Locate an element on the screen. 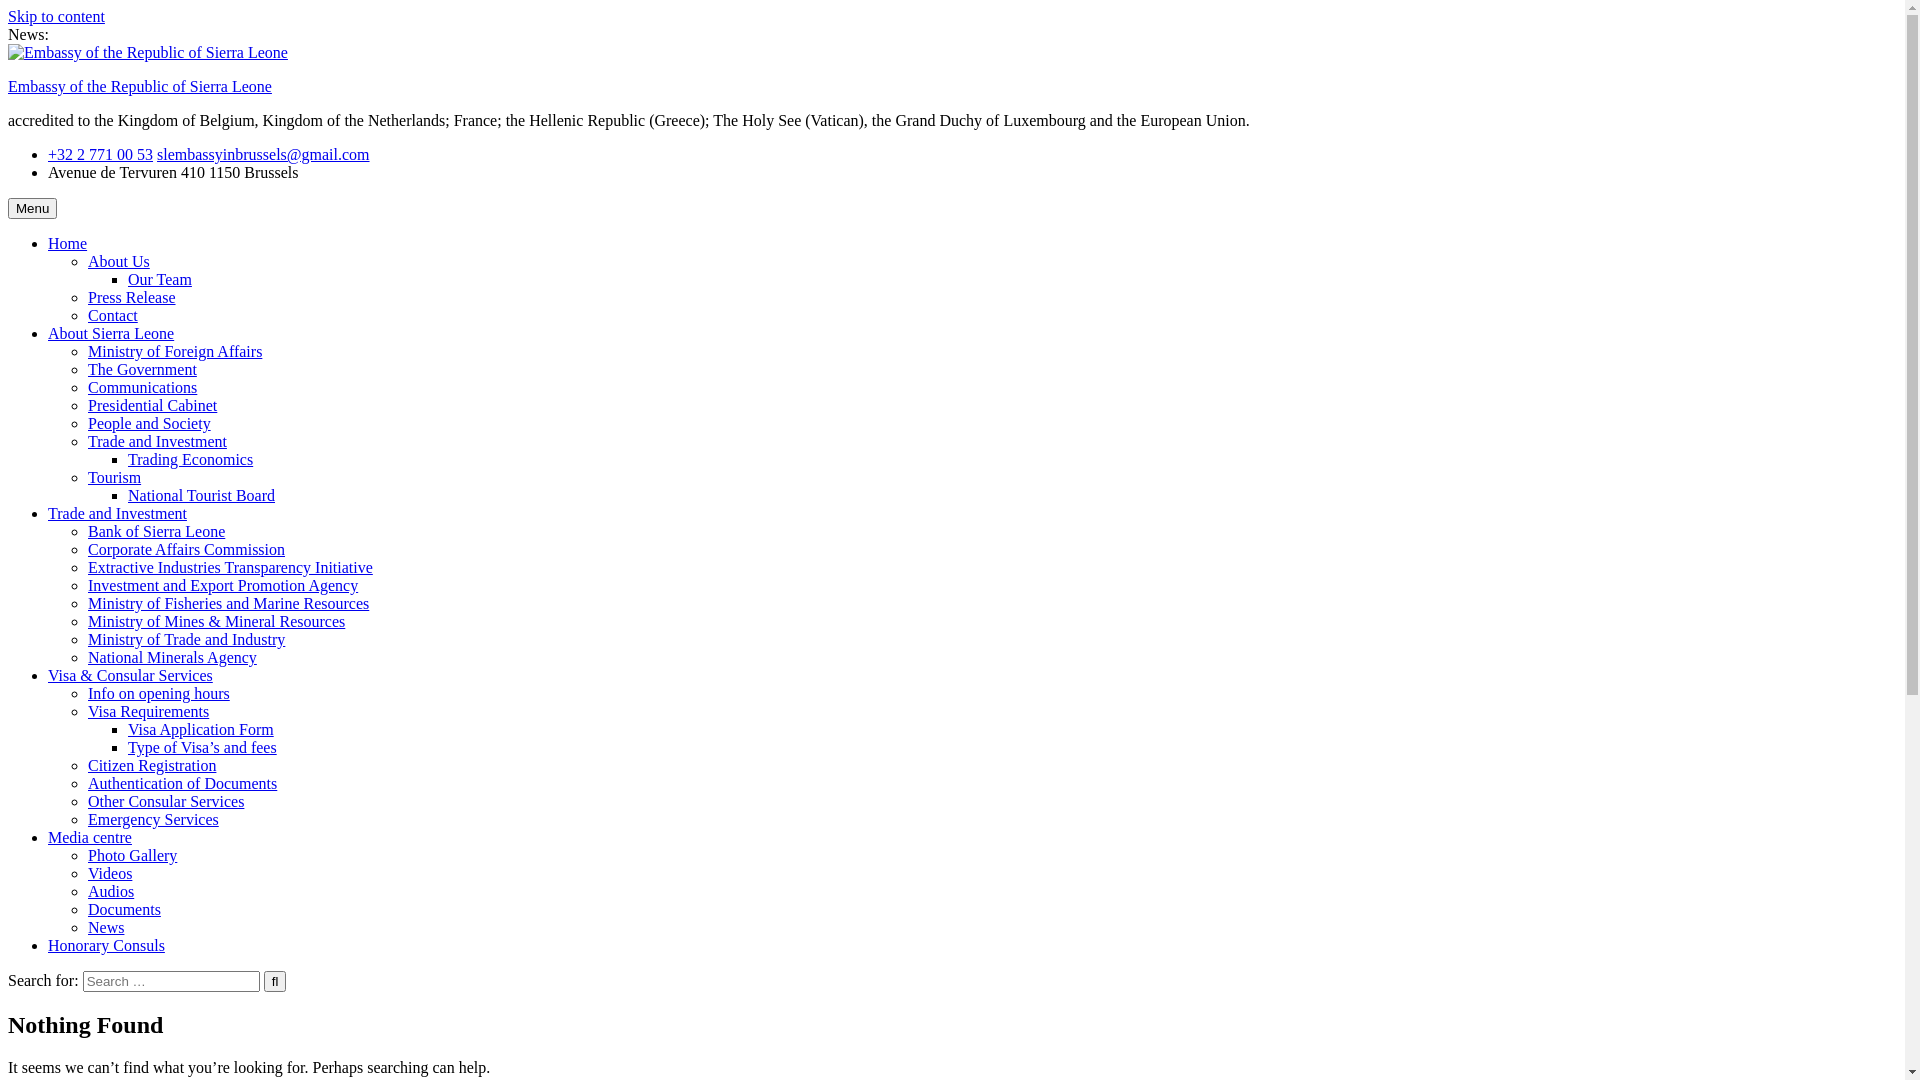  Other Consular Services is located at coordinates (166, 802).